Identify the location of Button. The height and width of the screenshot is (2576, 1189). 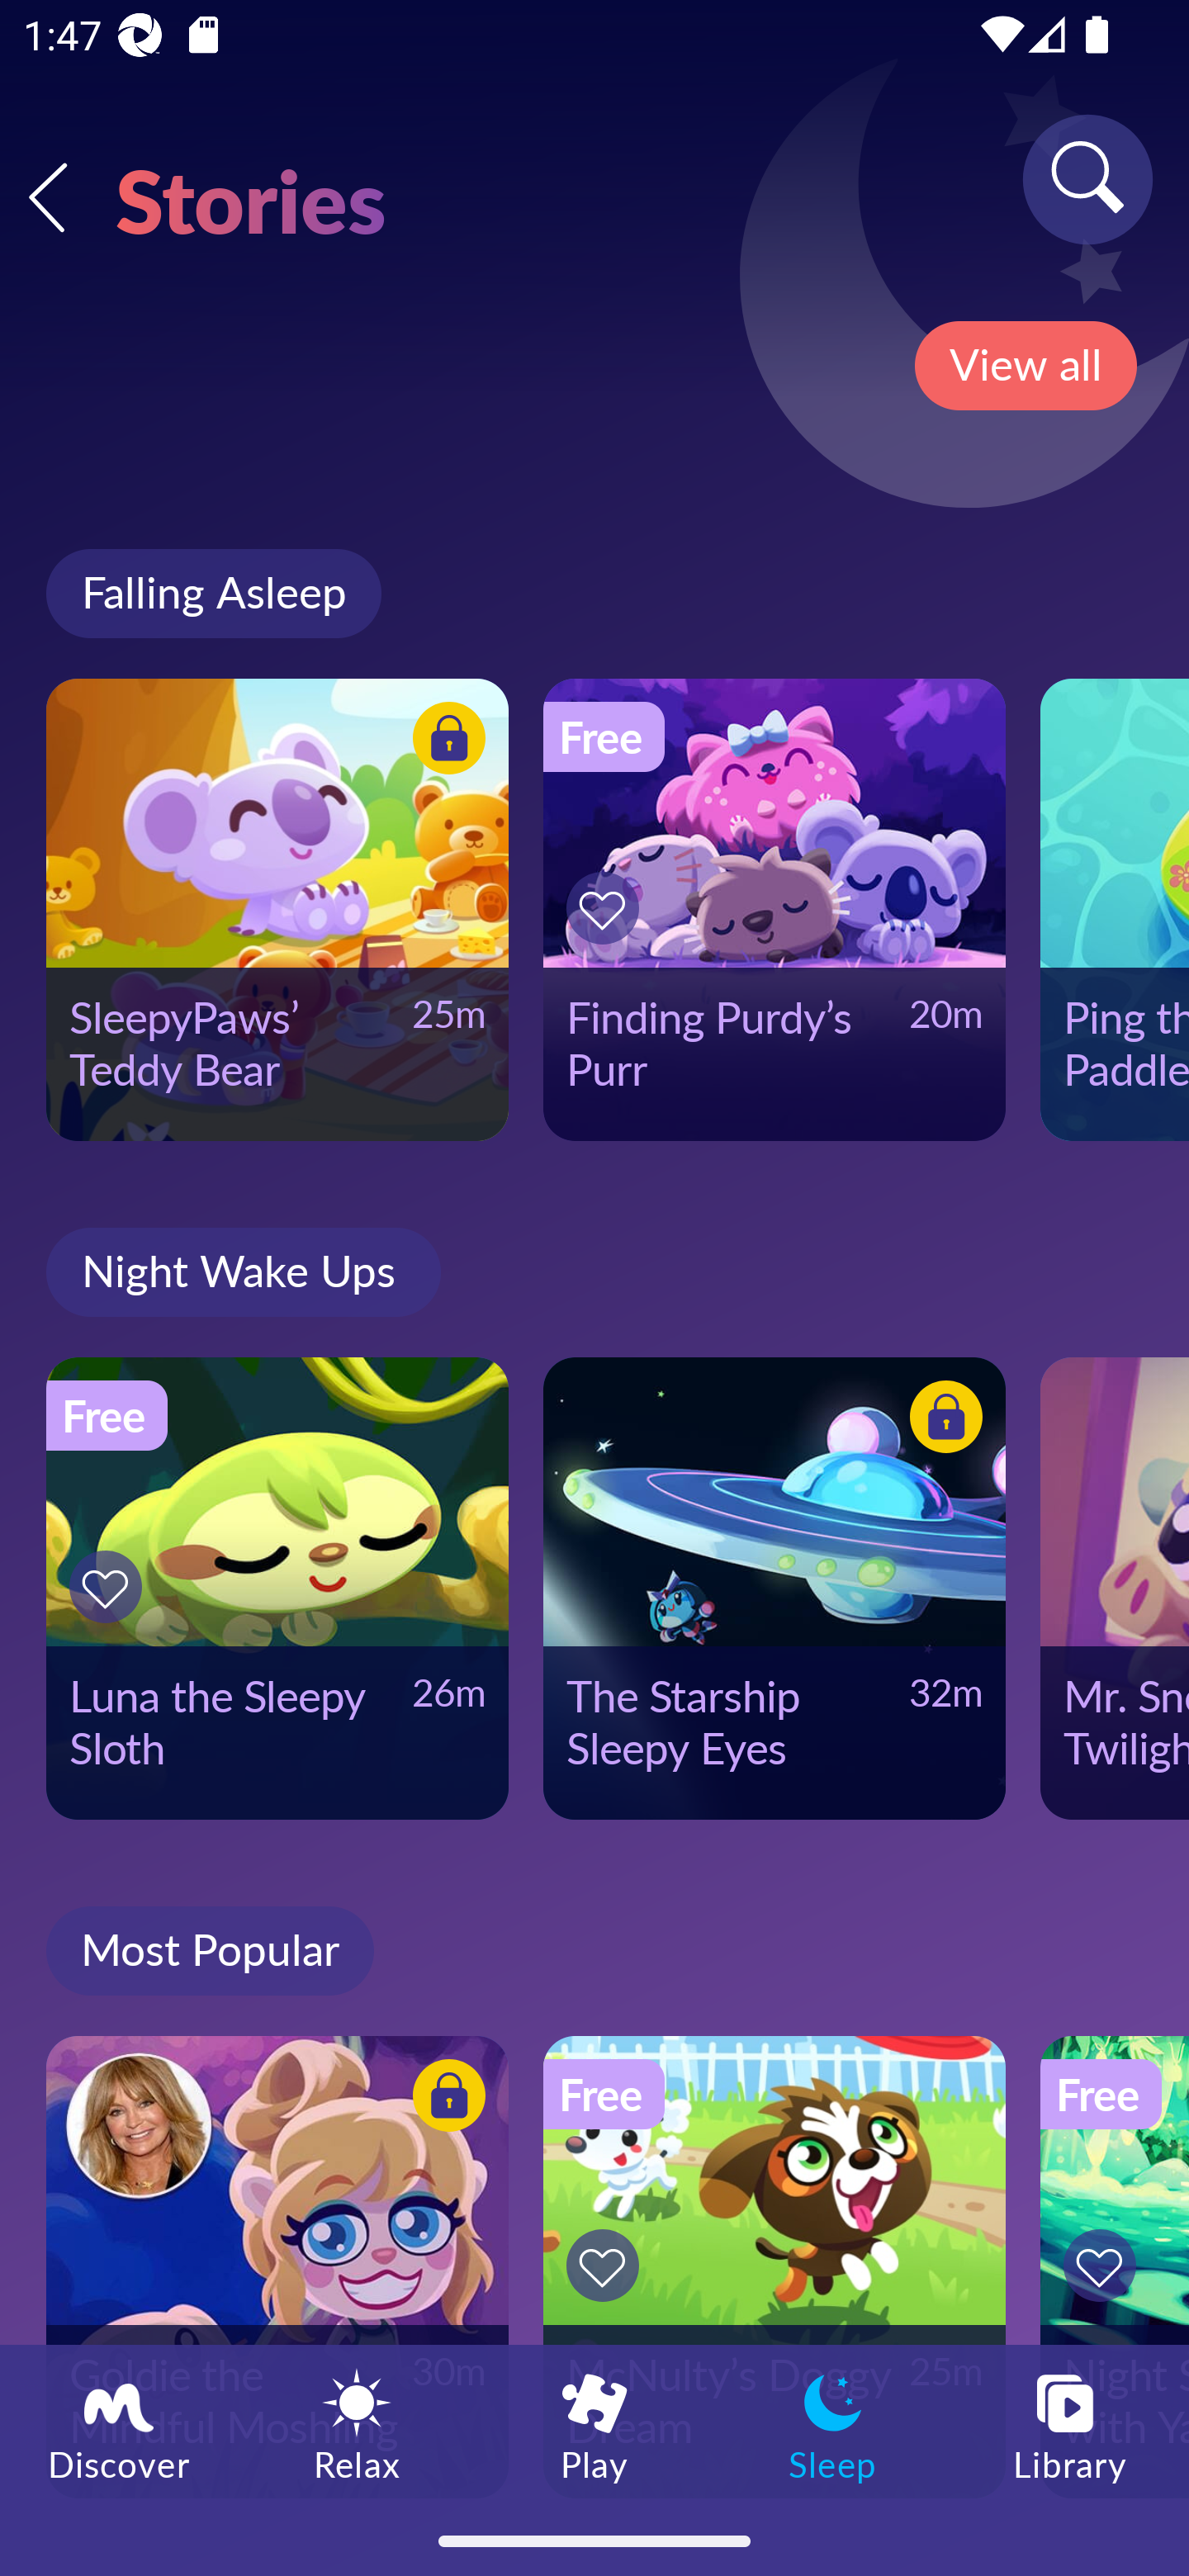
(941, 1422).